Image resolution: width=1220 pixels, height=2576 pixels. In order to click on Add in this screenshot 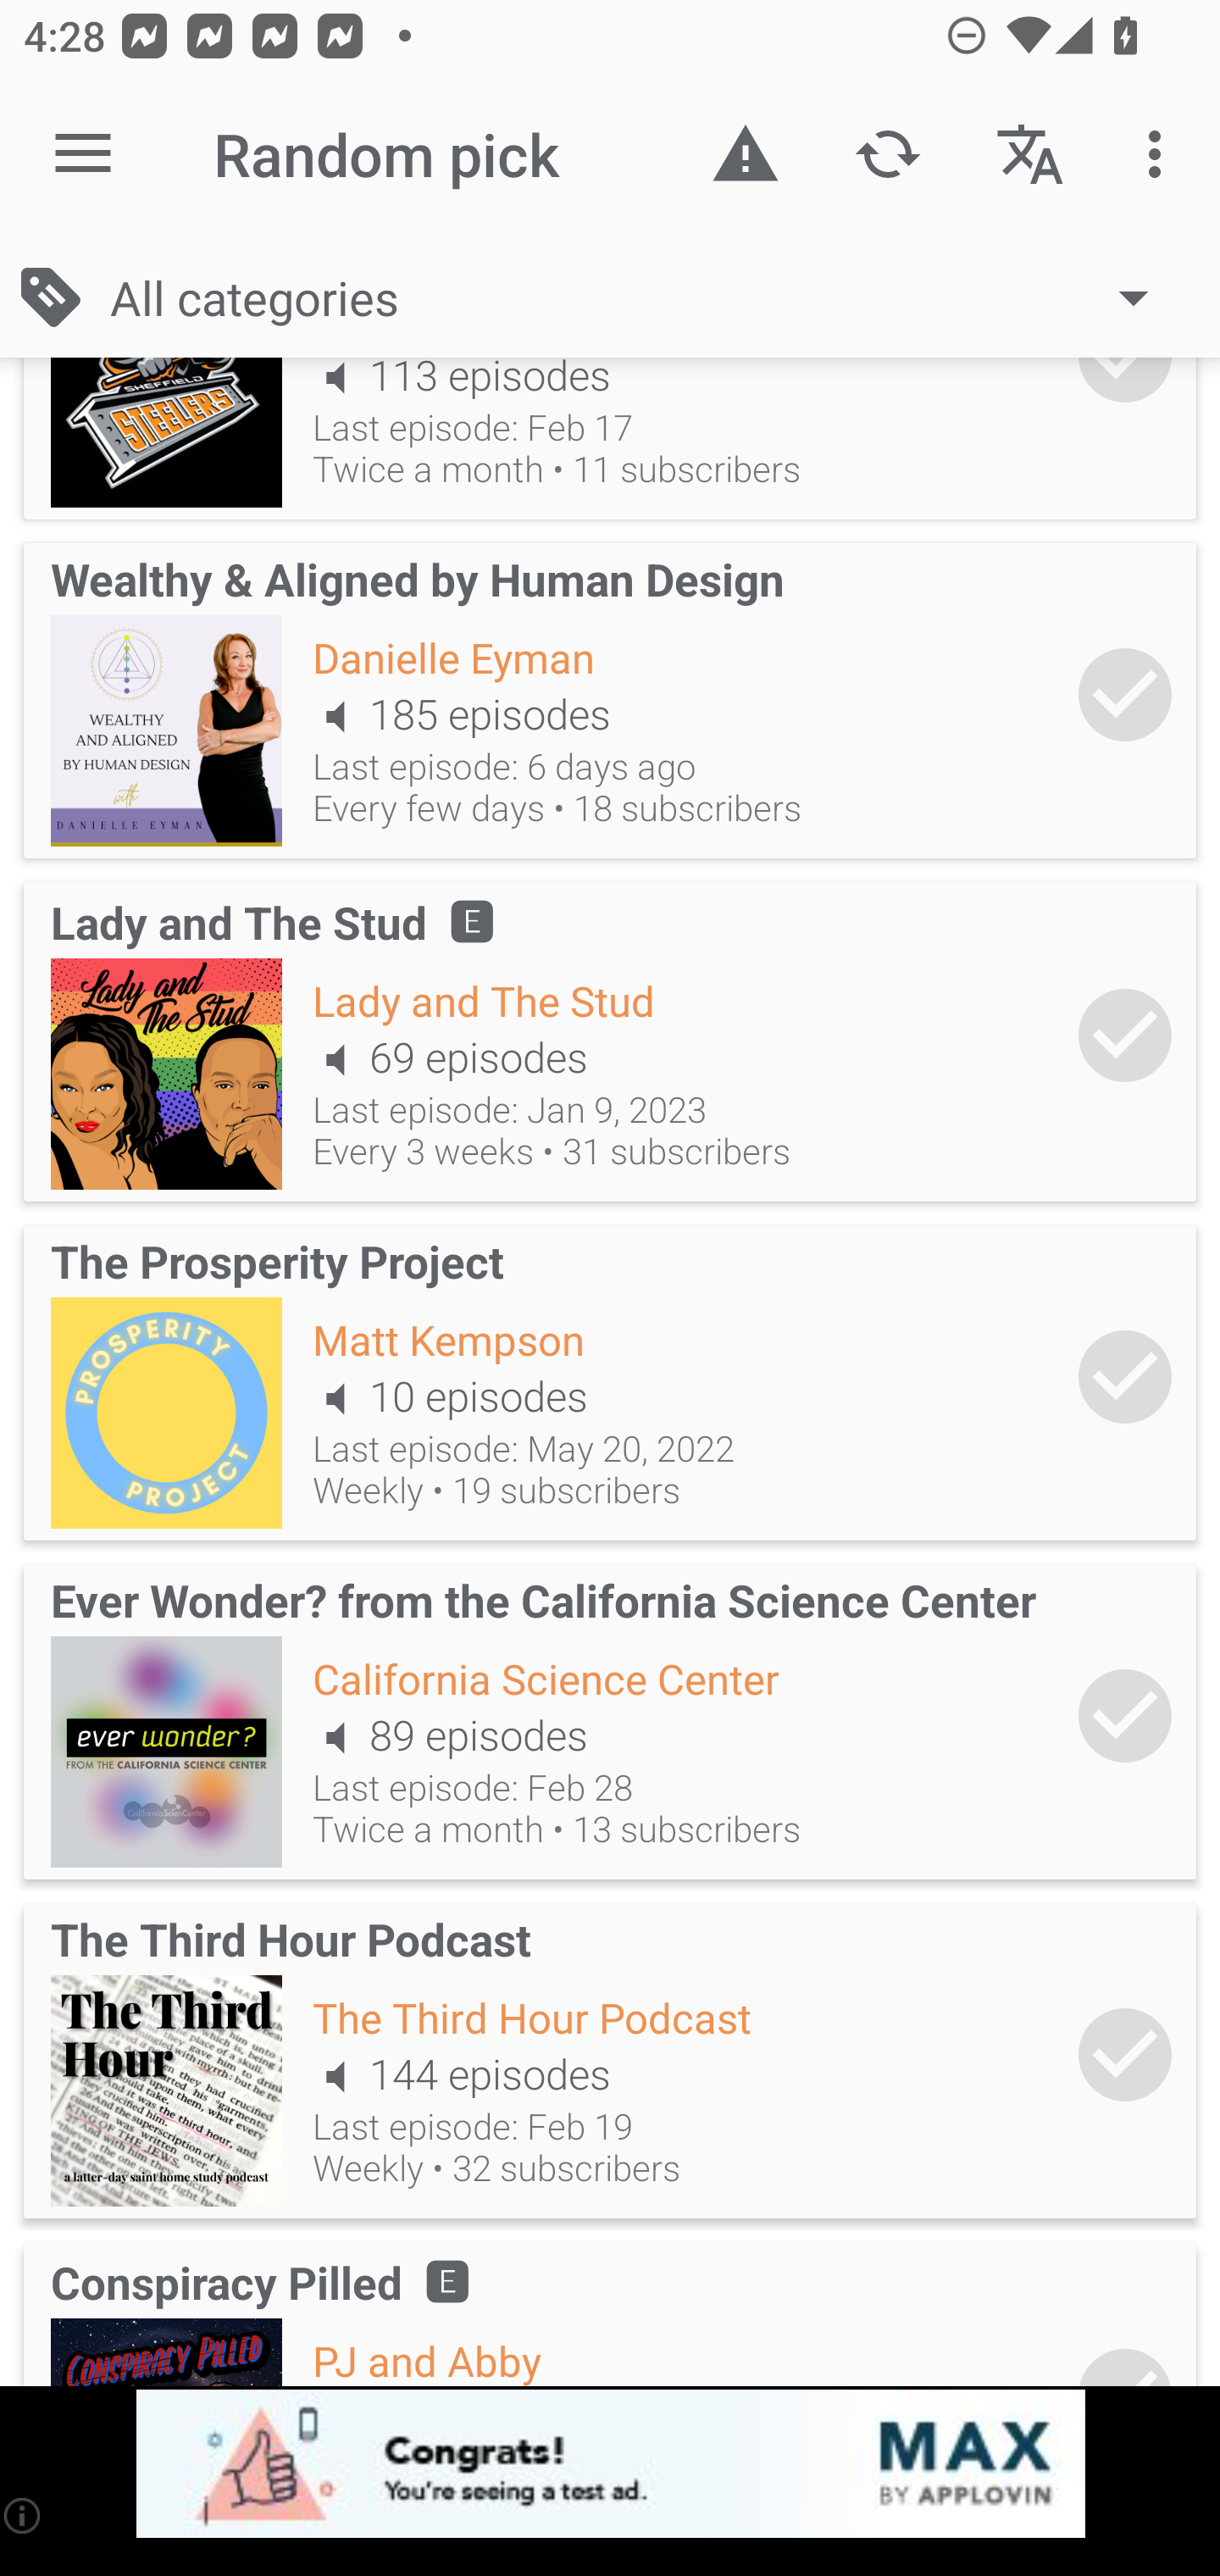, I will do `click(1125, 1035)`.